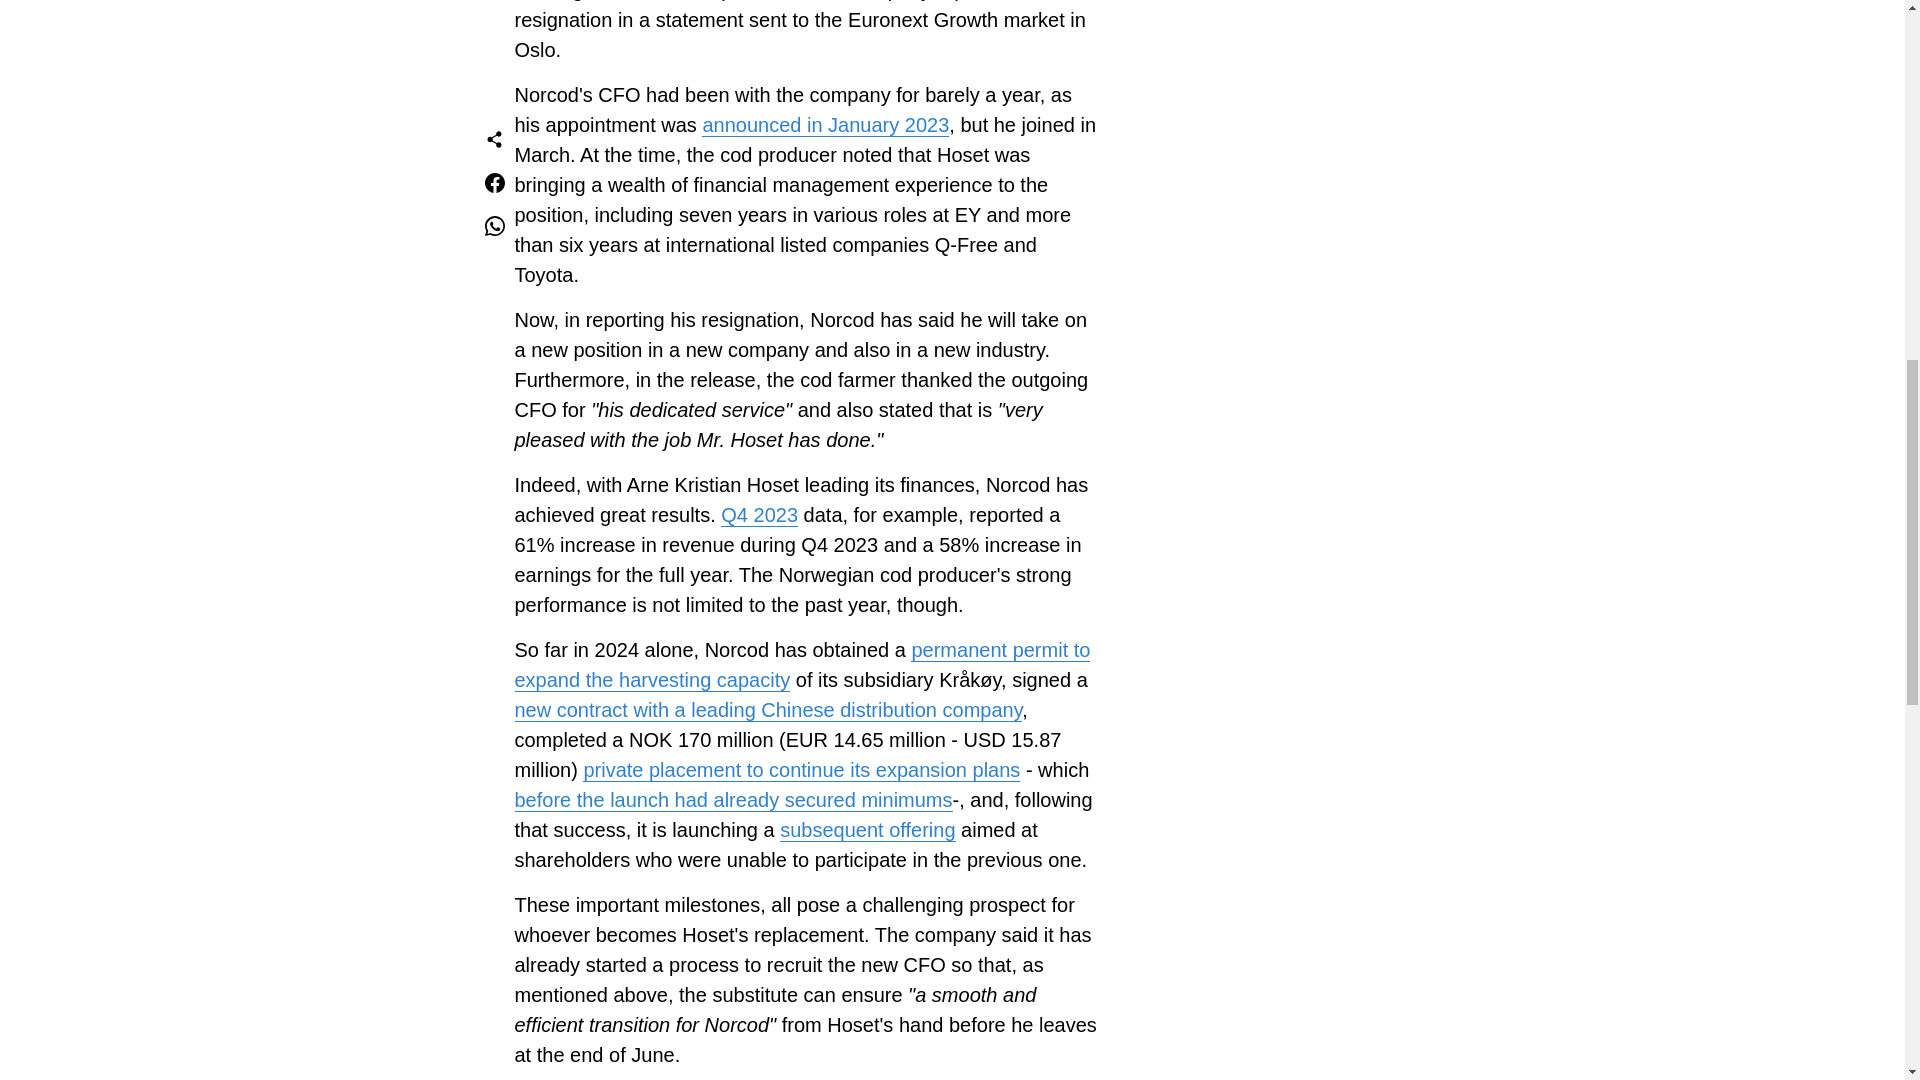  What do you see at coordinates (768, 709) in the screenshot?
I see `new contract with a leading Chinese distribution company` at bounding box center [768, 709].